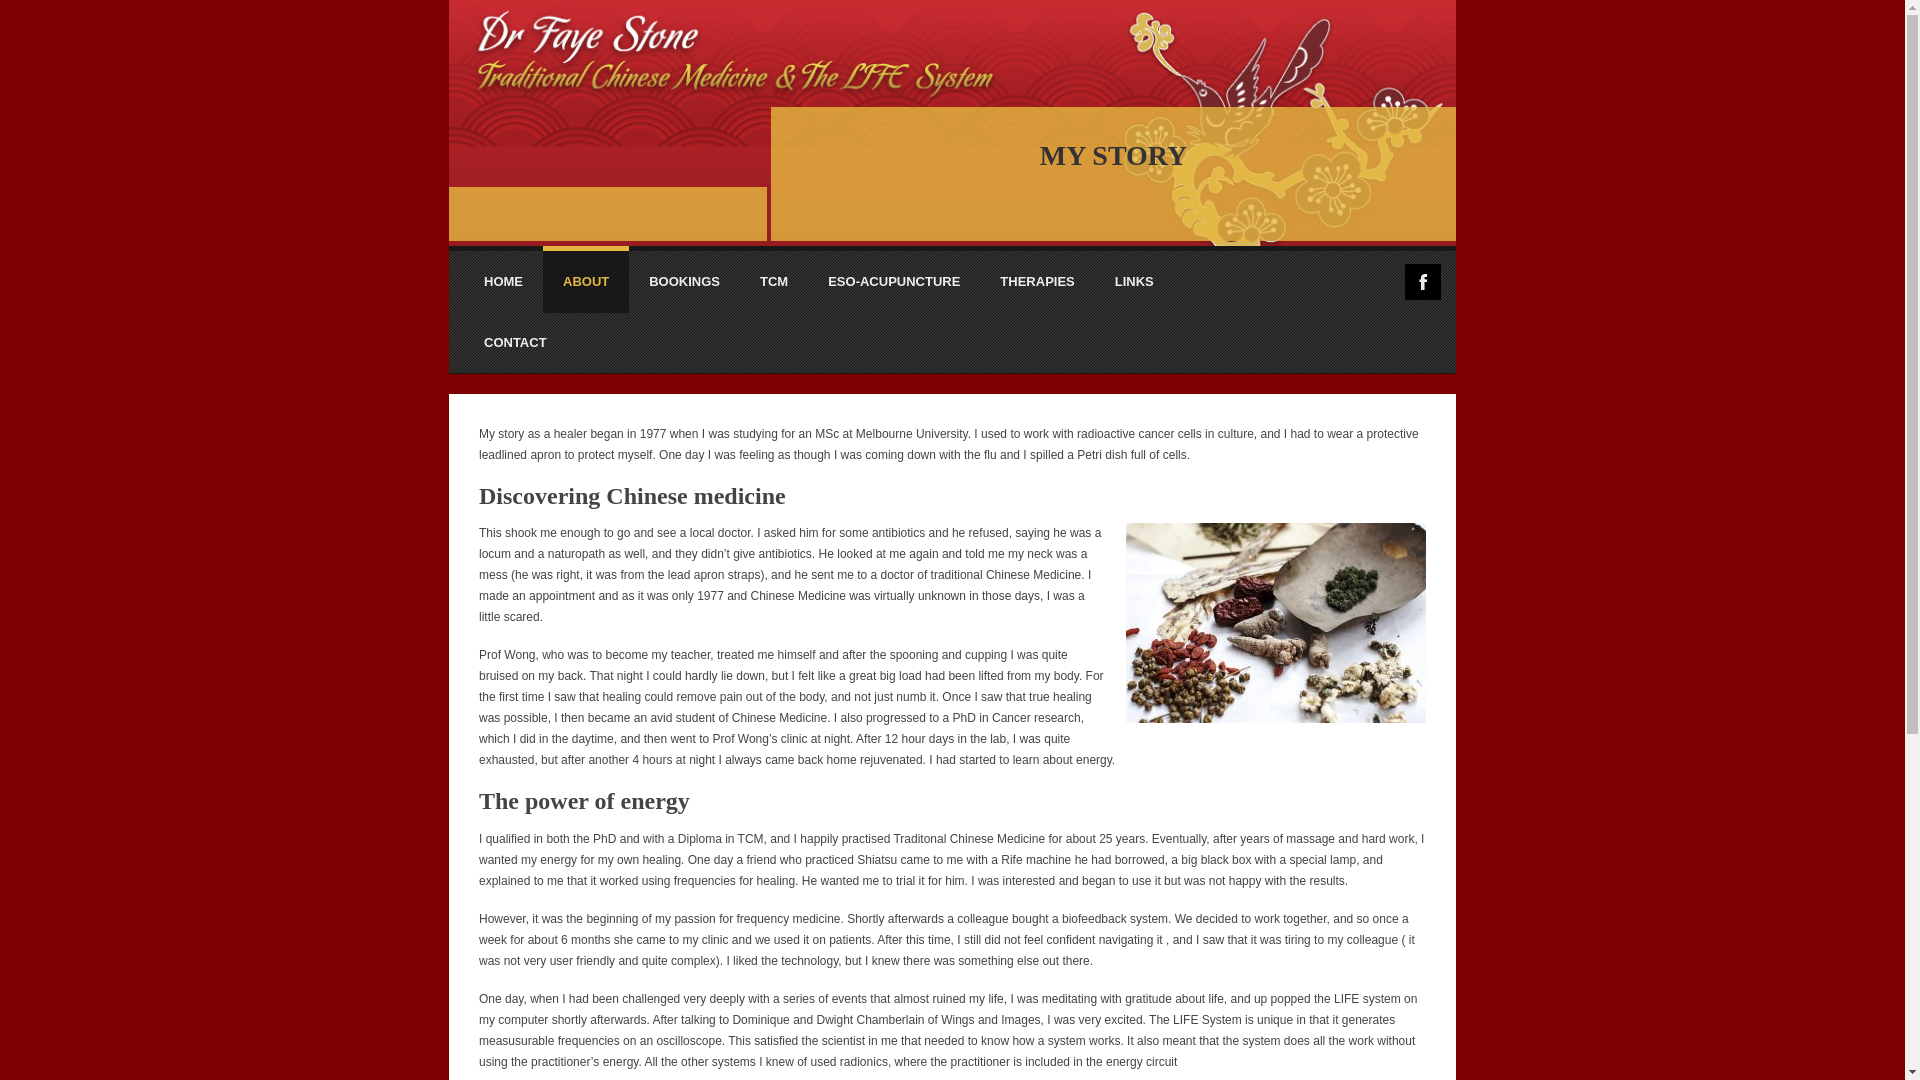 The image size is (1920, 1080). Describe the element at coordinates (586, 282) in the screenshot. I see `ABOUT` at that location.